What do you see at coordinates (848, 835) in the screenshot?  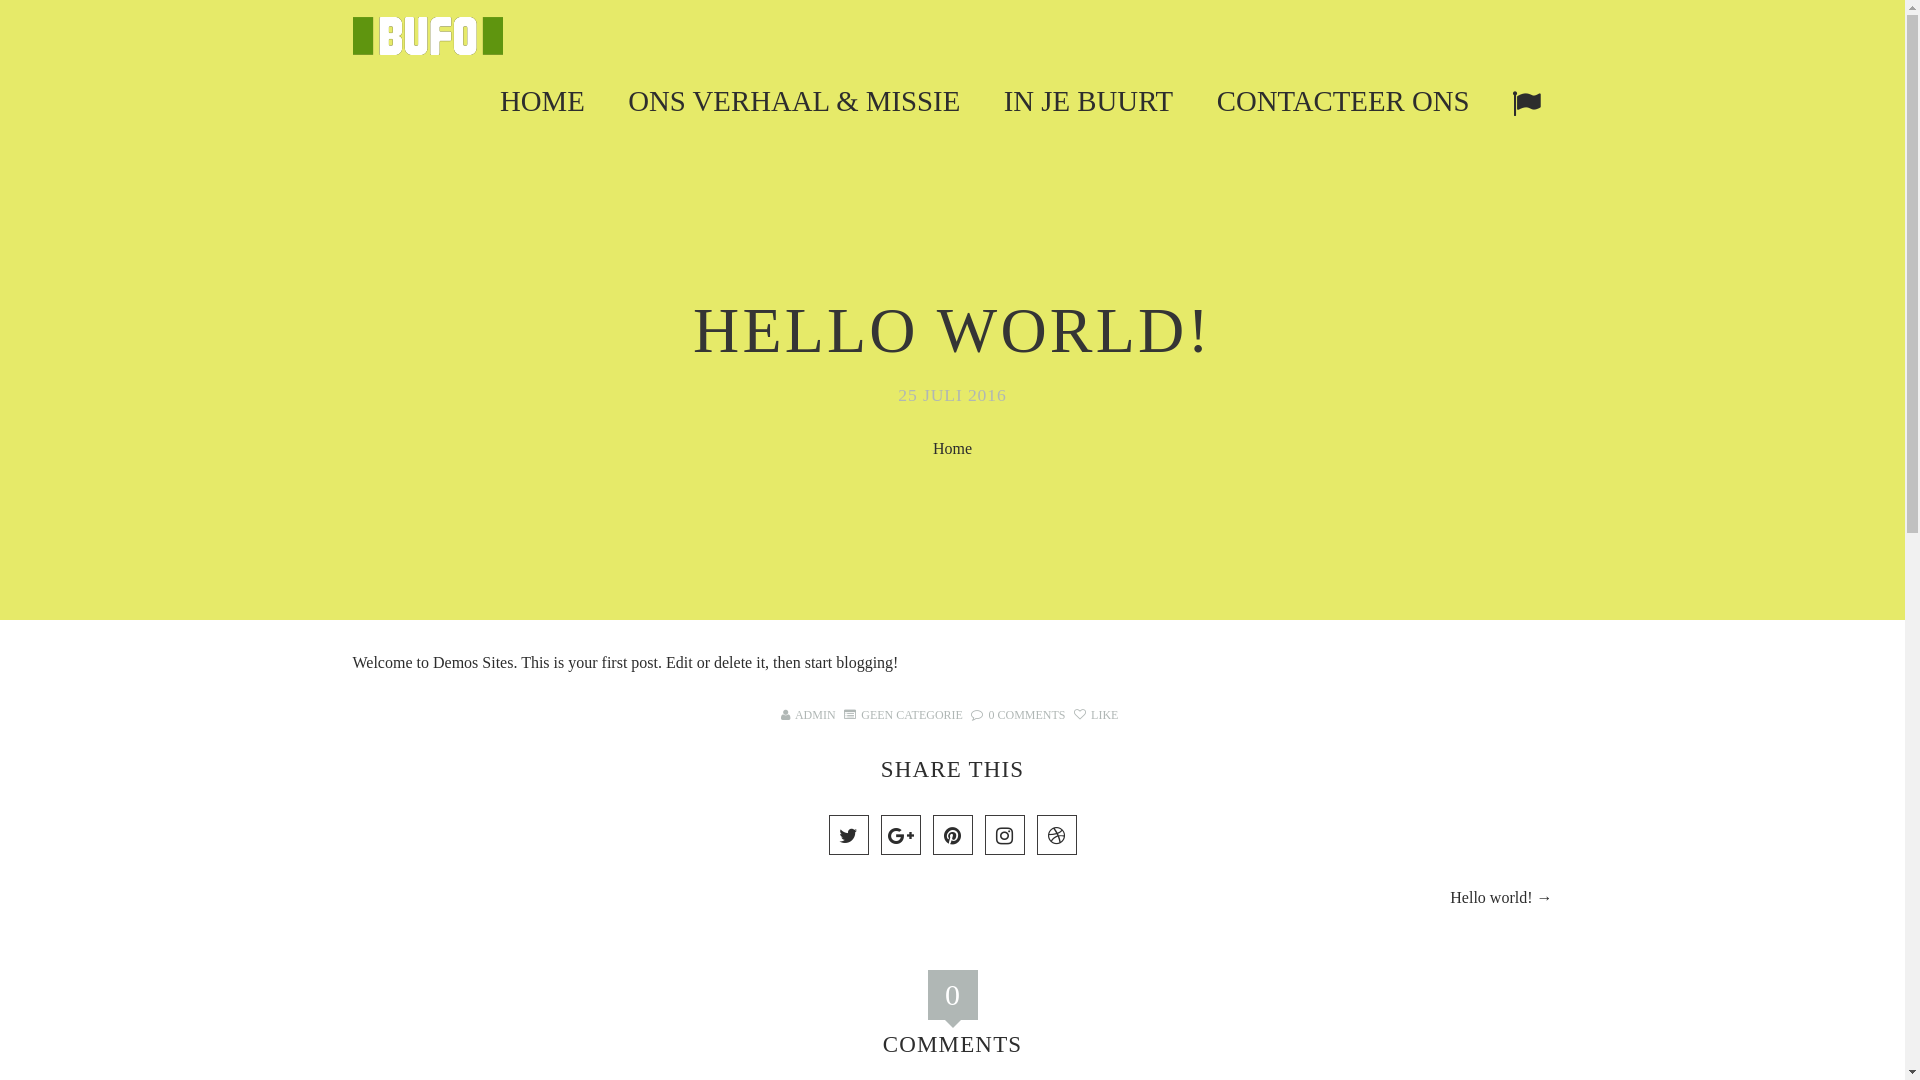 I see `Twitter` at bounding box center [848, 835].